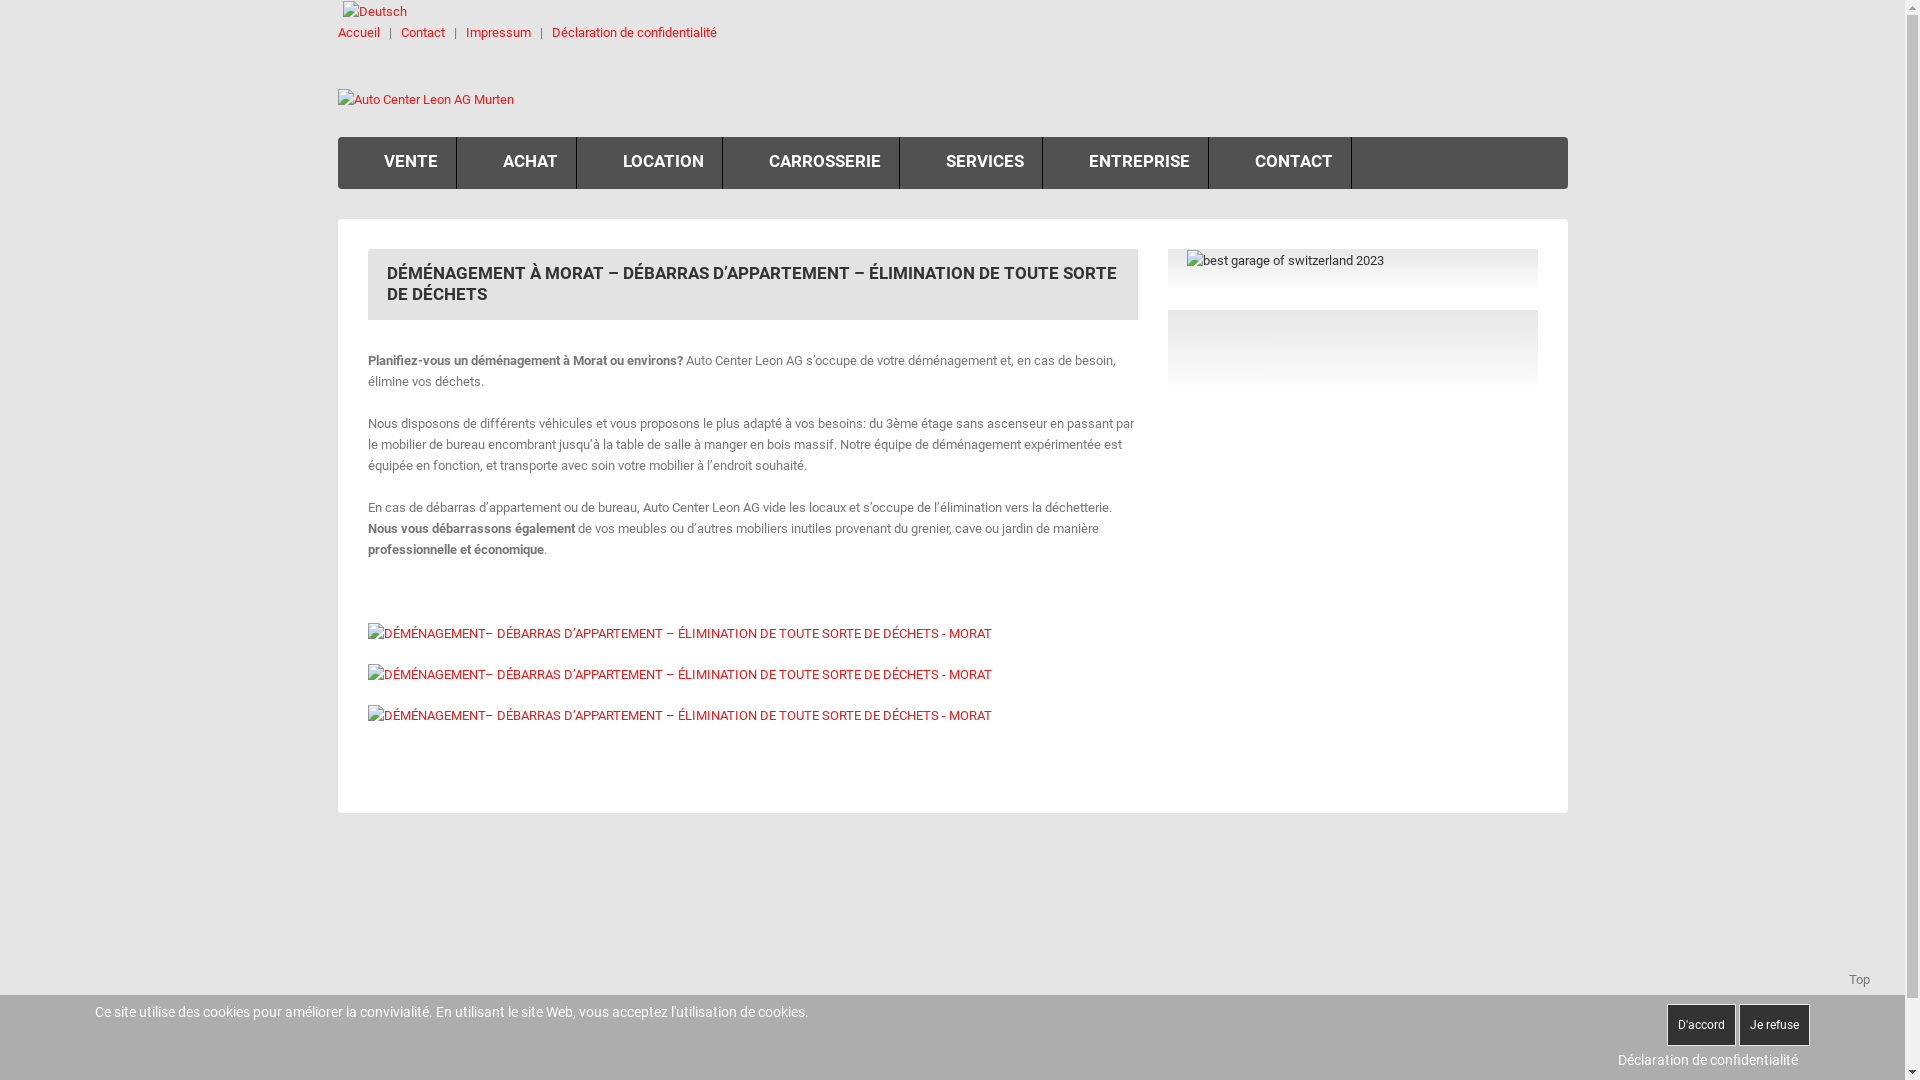 This screenshot has width=1920, height=1080. I want to click on CONTACT, so click(1279, 163).